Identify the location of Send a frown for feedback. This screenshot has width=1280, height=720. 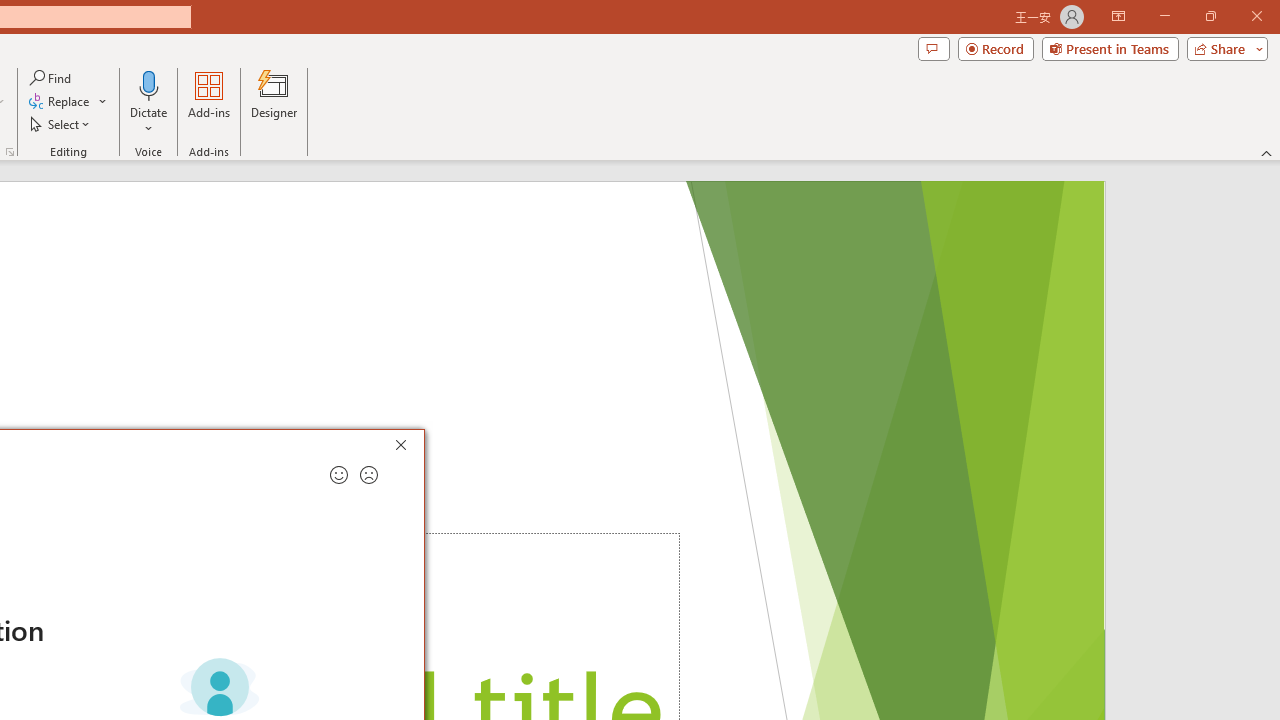
(369, 475).